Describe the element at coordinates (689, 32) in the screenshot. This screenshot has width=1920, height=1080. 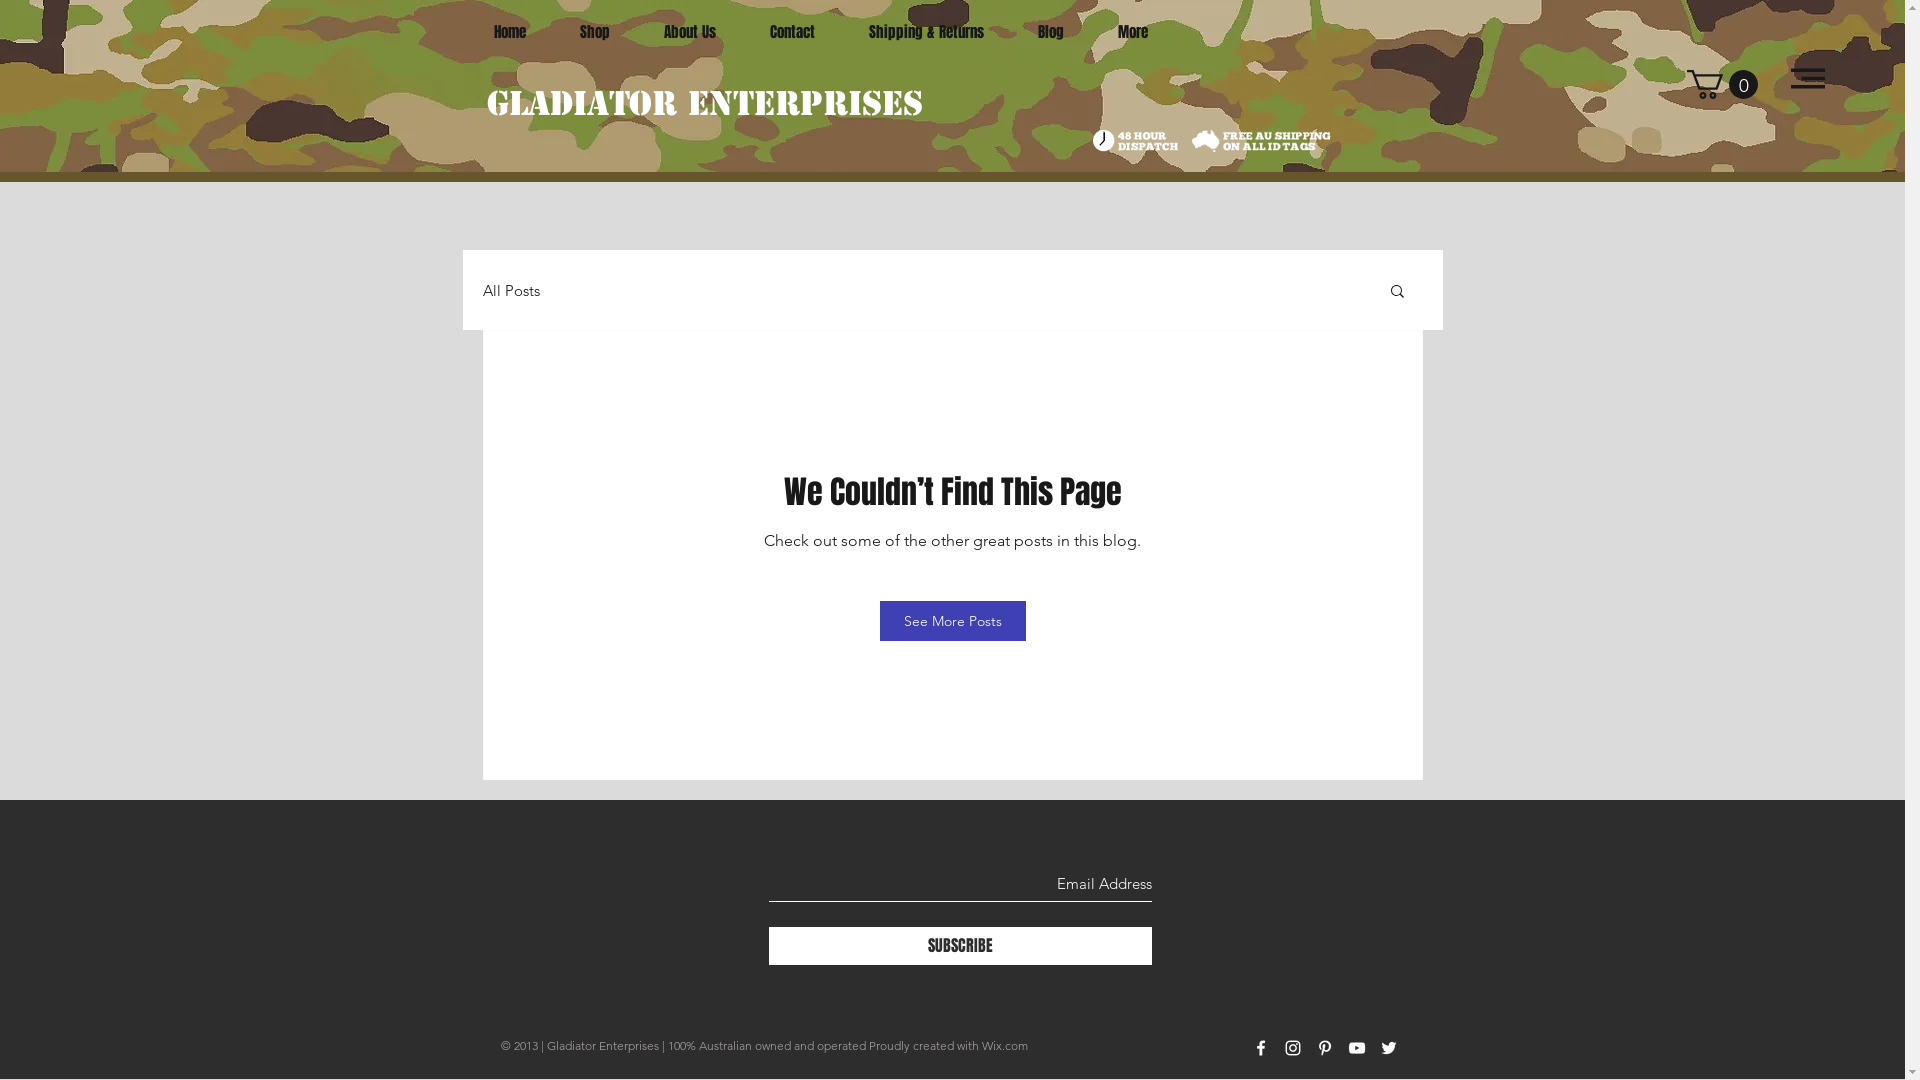
I see `About Us` at that location.